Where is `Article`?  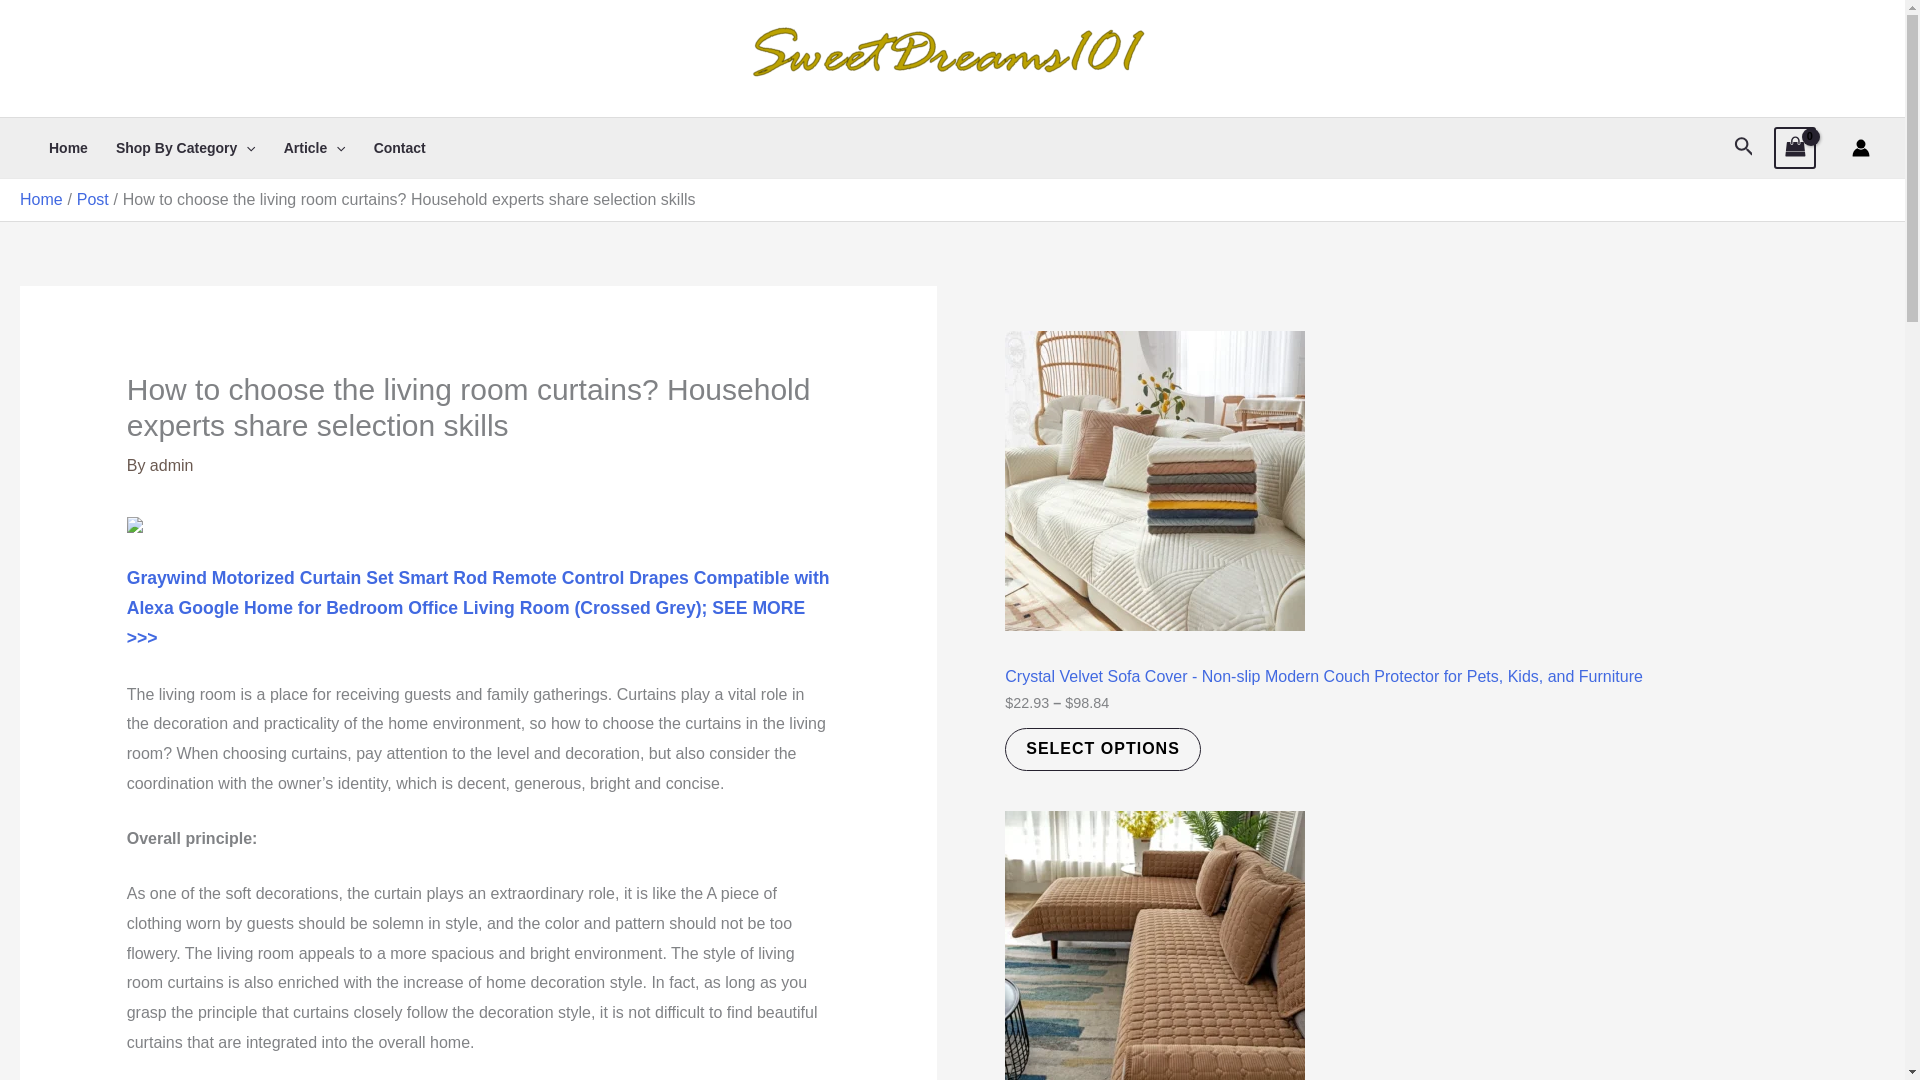
Article is located at coordinates (315, 148).